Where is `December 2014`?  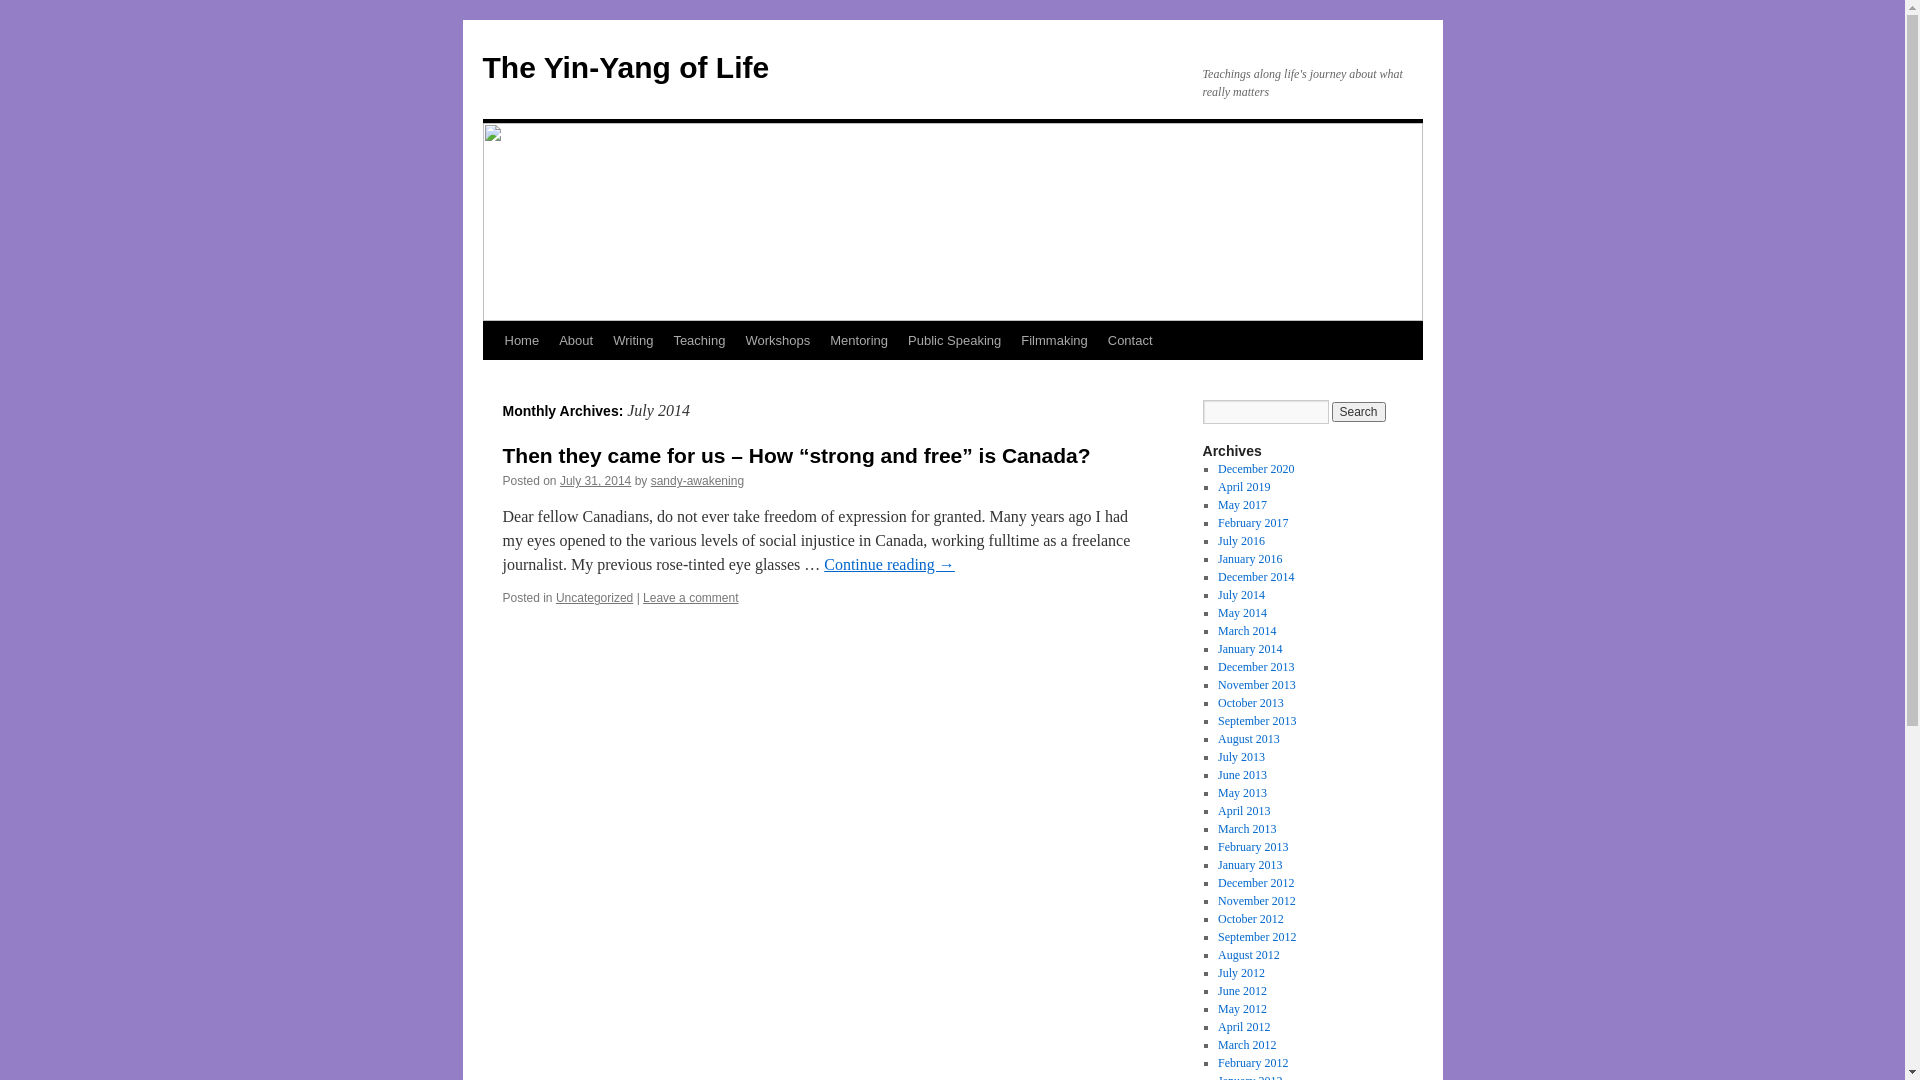 December 2014 is located at coordinates (1256, 577).